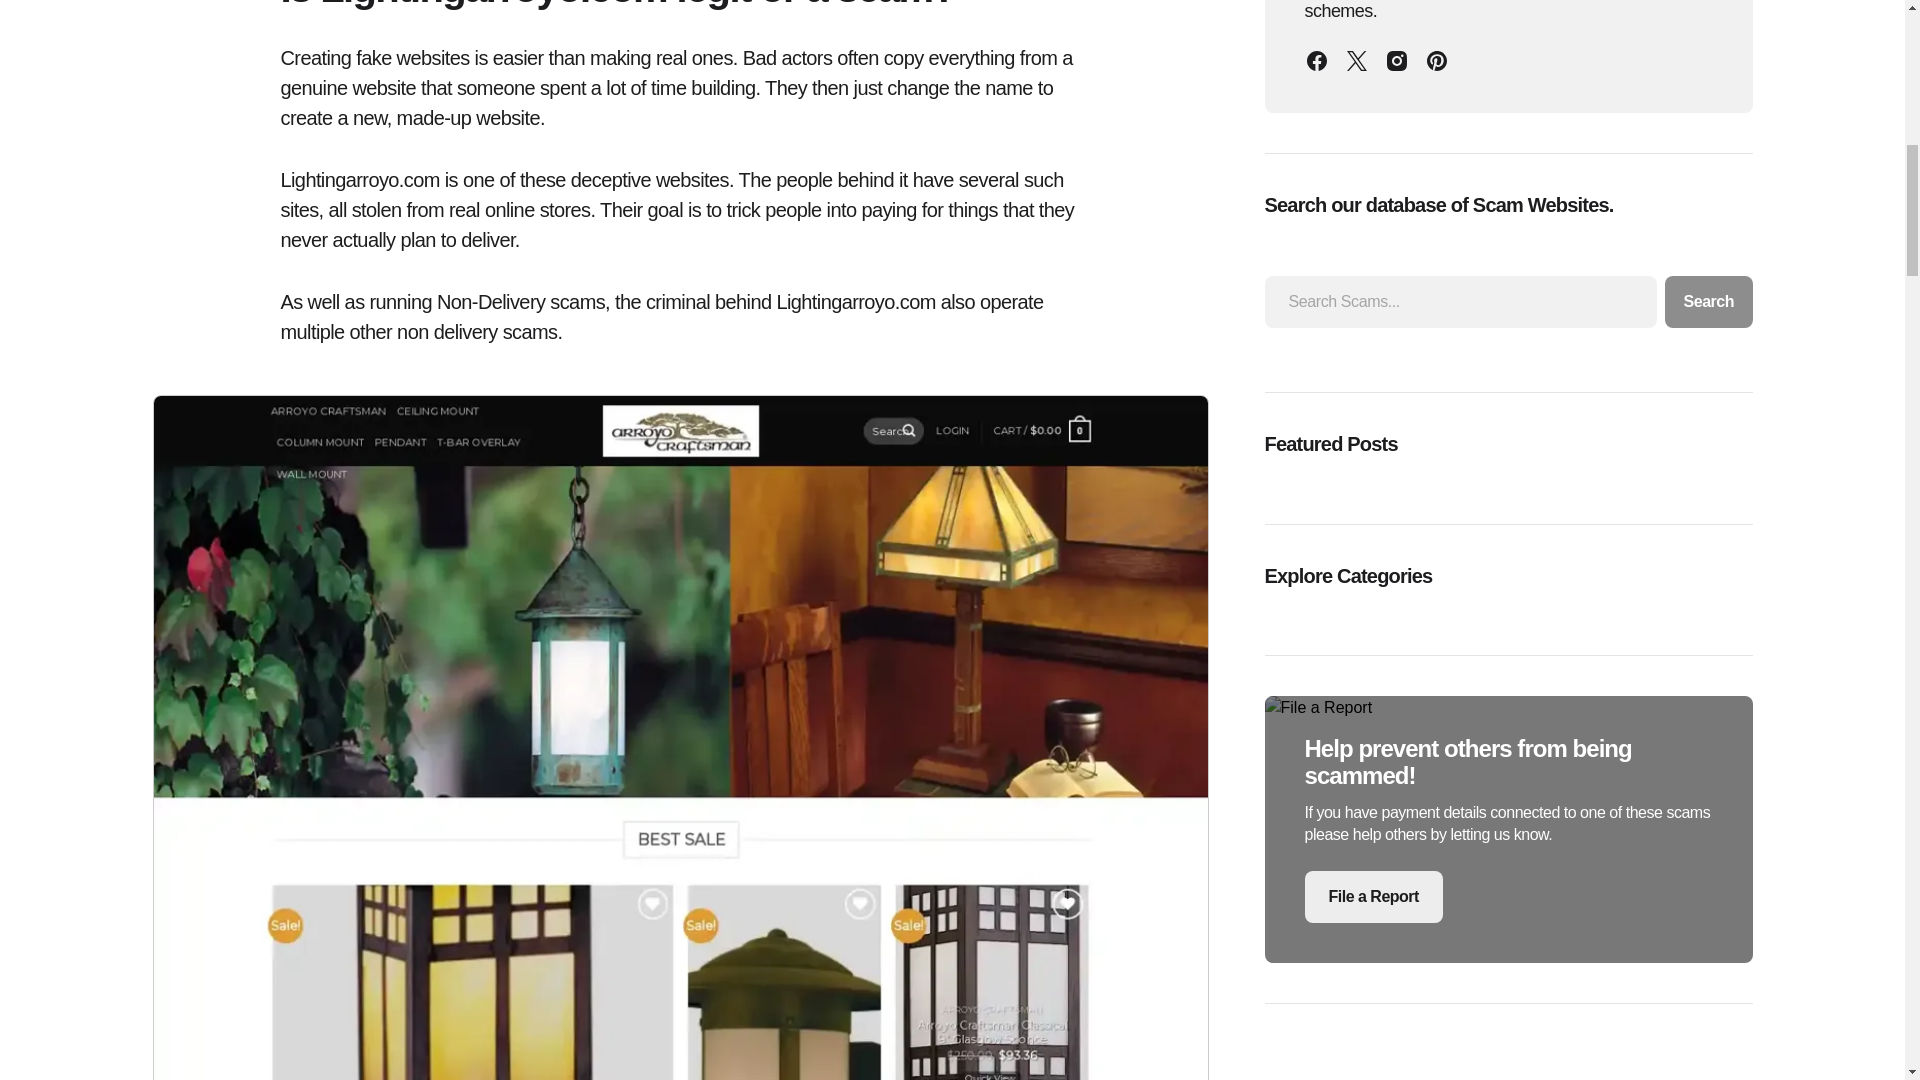 Image resolution: width=1920 pixels, height=1080 pixels. What do you see at coordinates (1316, 61) in the screenshot?
I see `Facebook` at bounding box center [1316, 61].